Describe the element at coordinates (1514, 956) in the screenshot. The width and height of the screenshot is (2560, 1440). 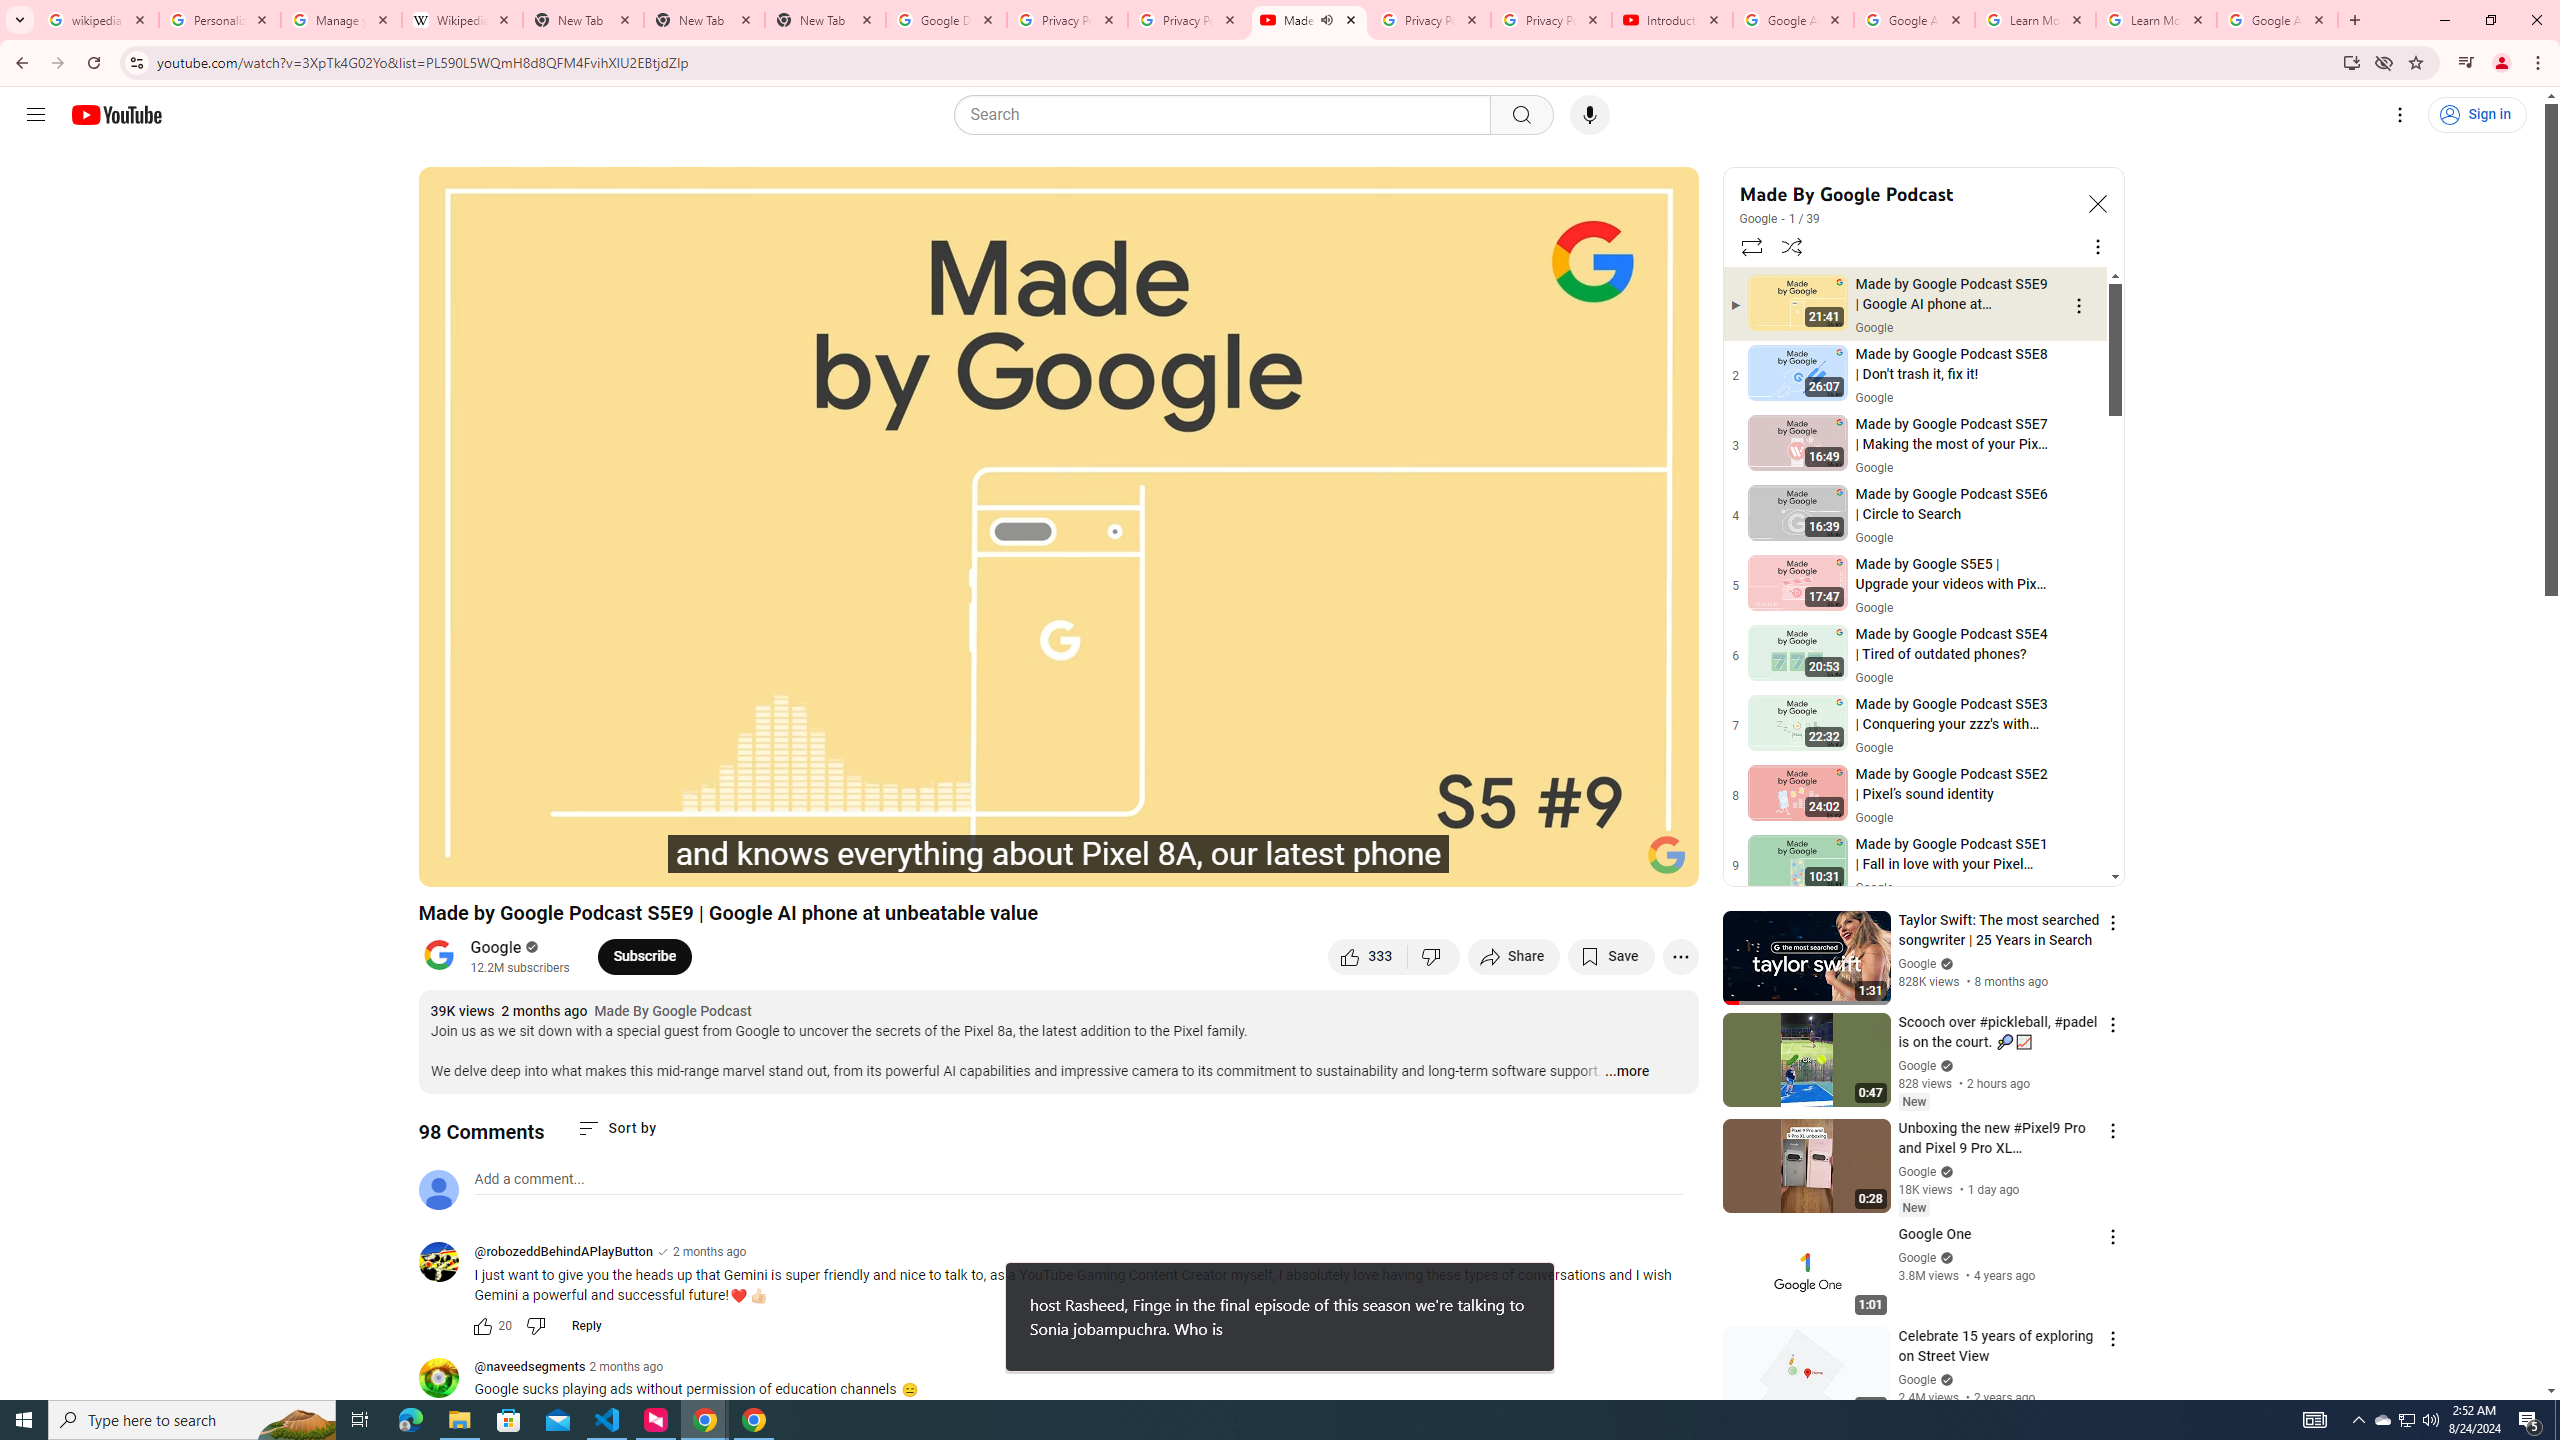
I see `Share` at that location.